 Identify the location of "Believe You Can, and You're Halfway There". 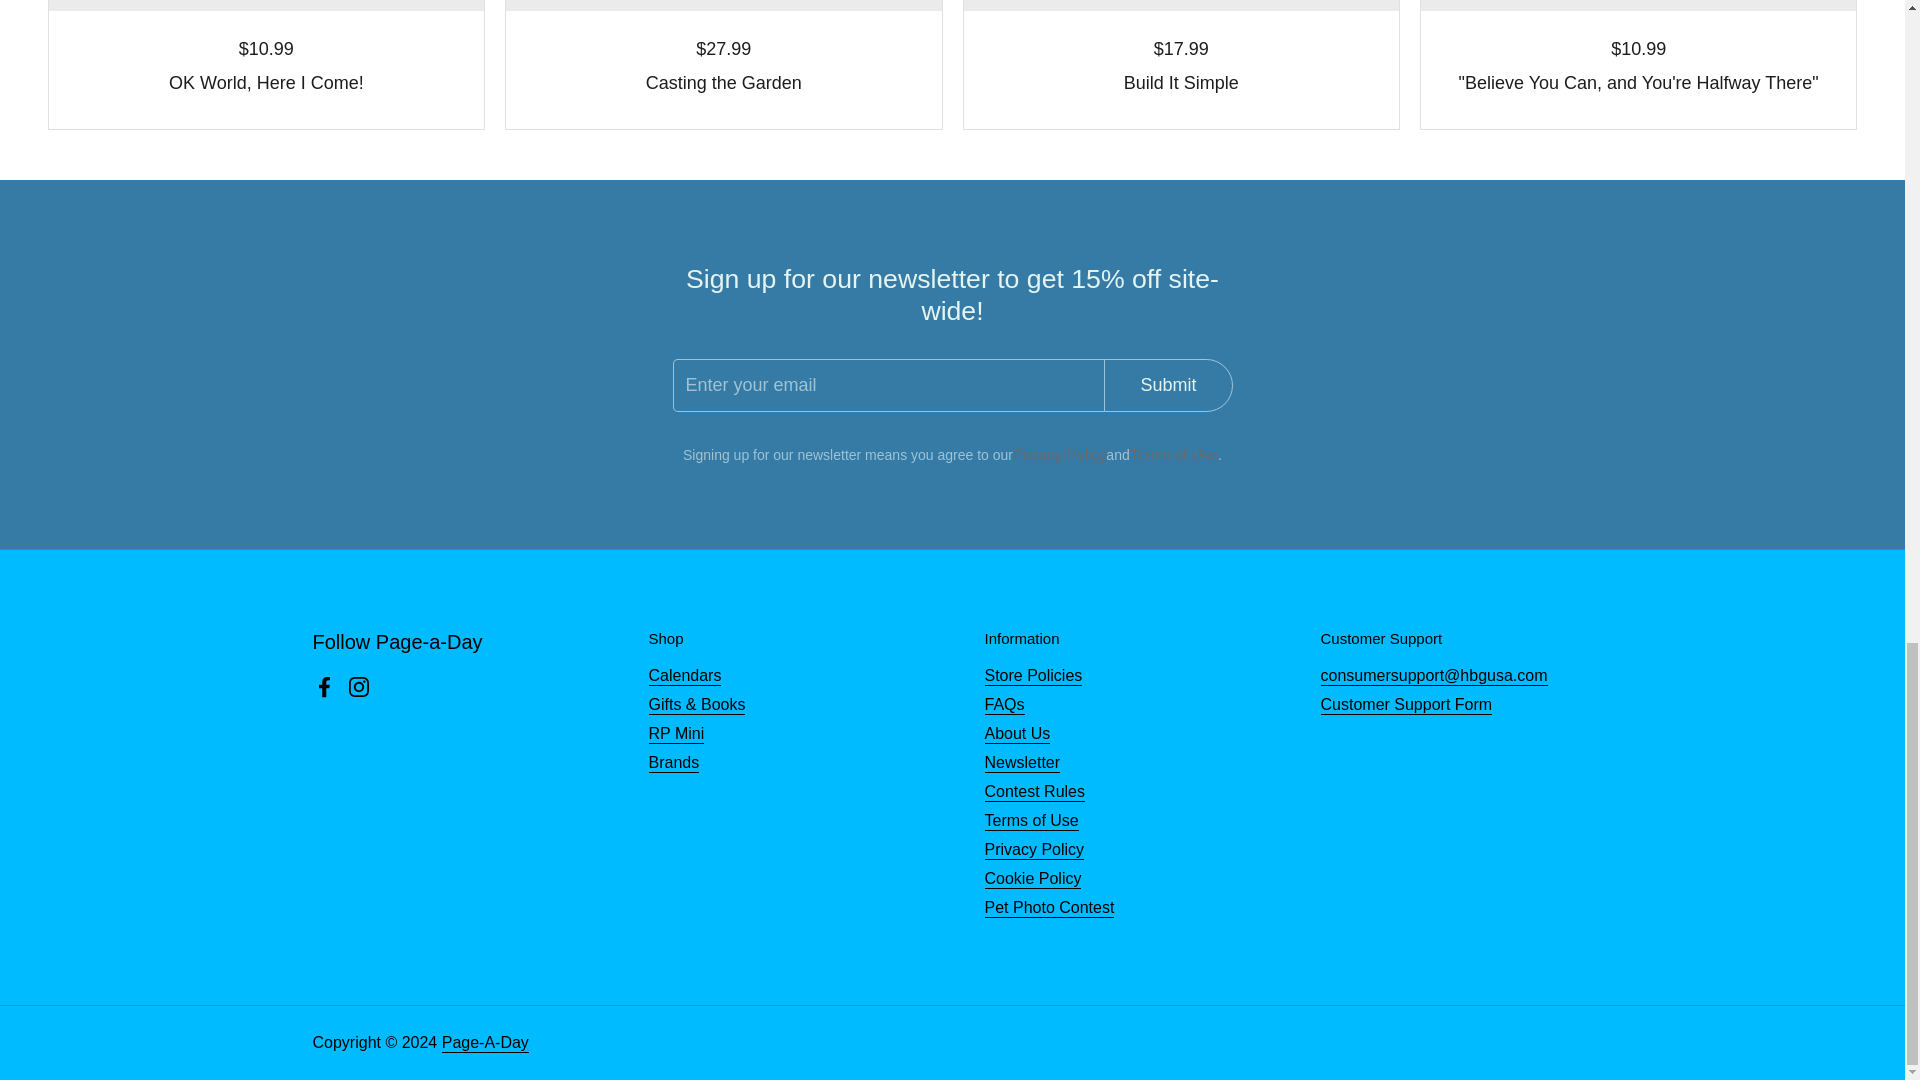
(1638, 84).